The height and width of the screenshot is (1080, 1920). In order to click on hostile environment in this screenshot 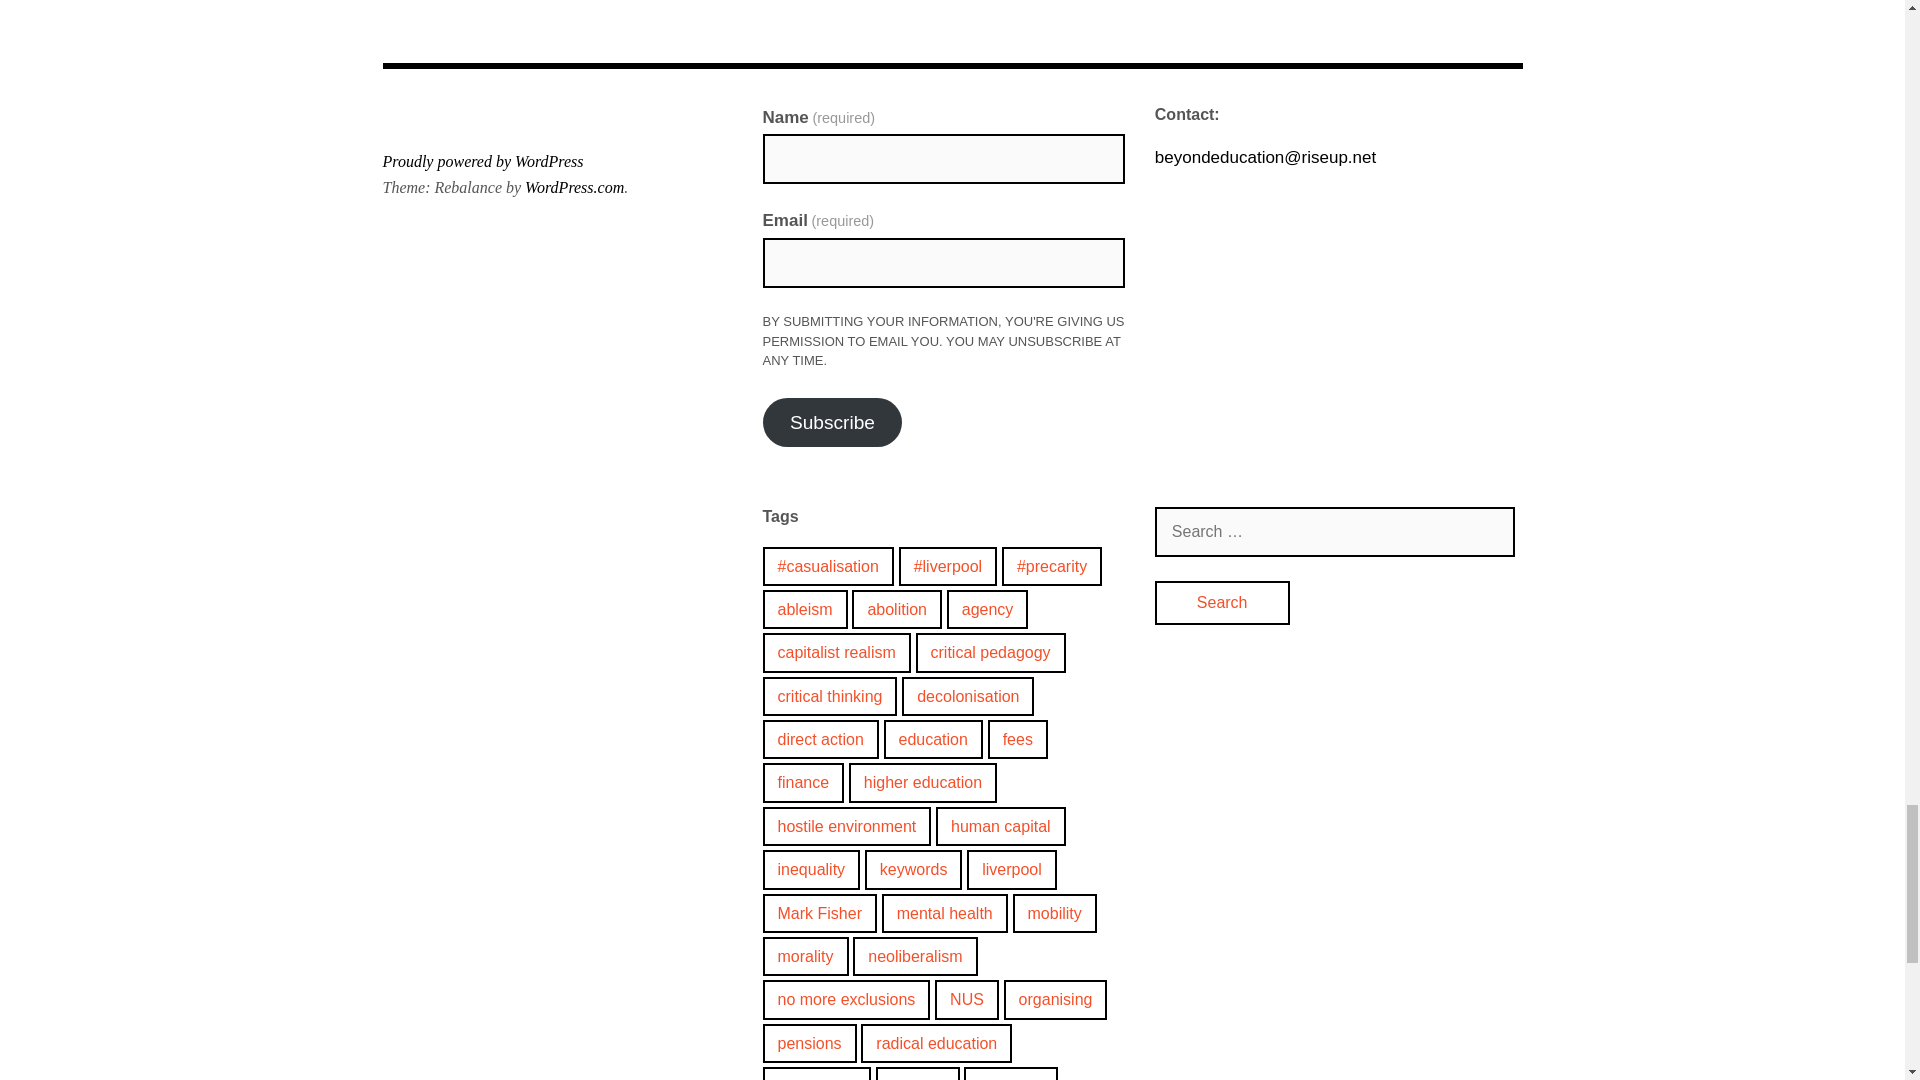, I will do `click(846, 826)`.